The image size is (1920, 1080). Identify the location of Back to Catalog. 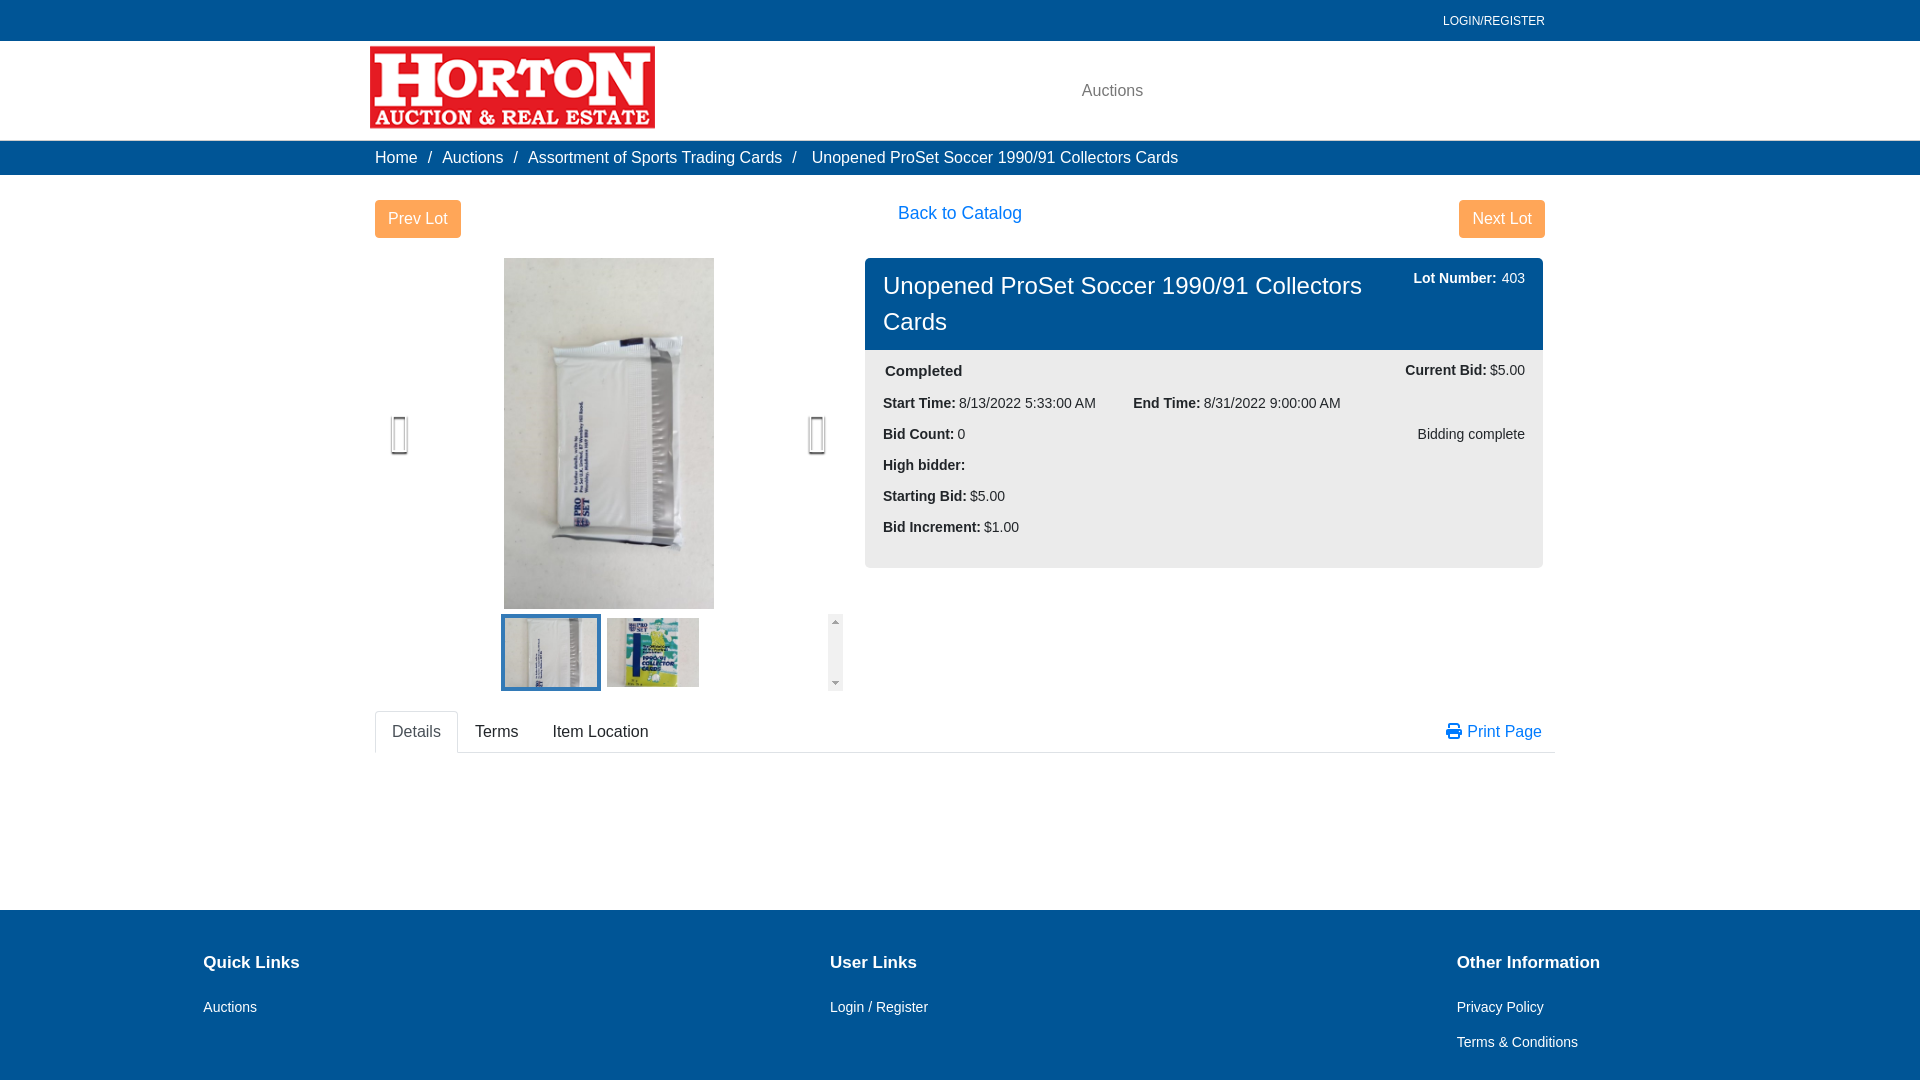
(960, 218).